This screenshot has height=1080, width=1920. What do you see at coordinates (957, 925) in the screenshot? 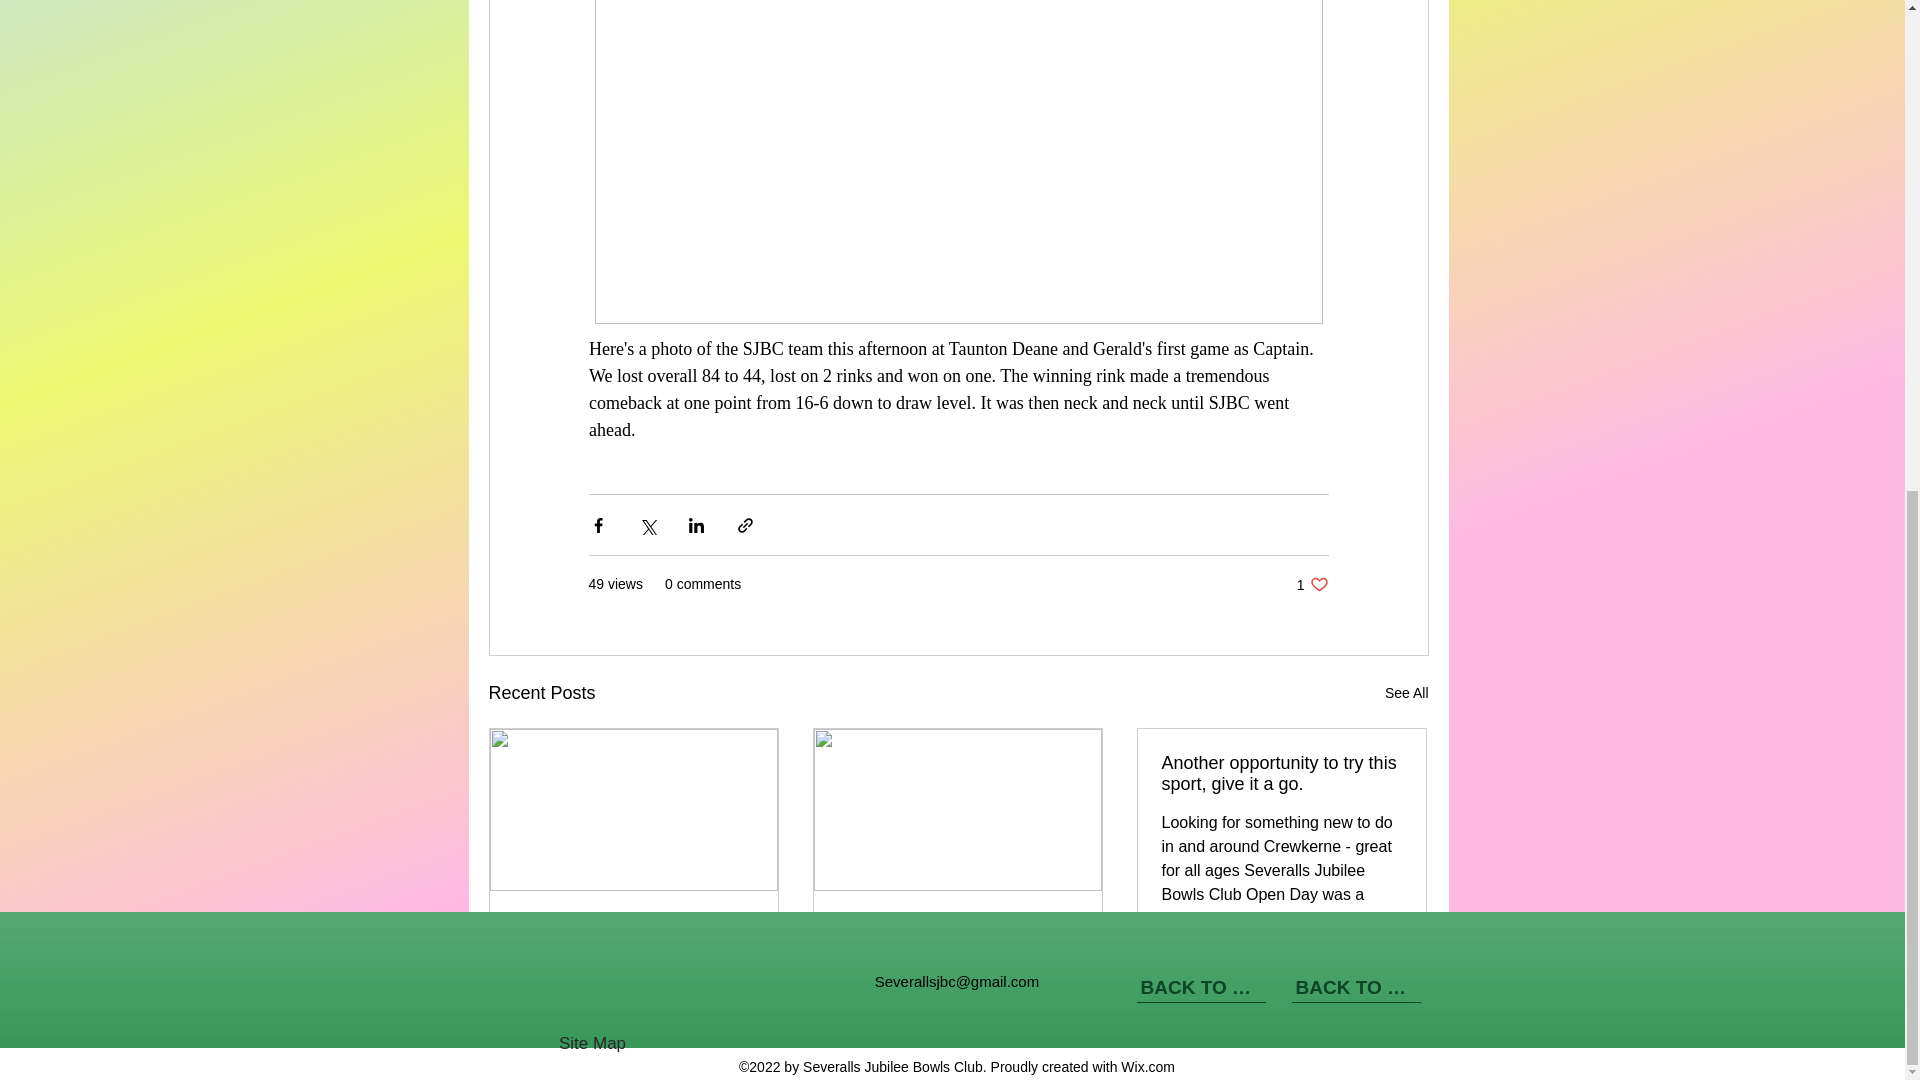
I see `Australian Pairs` at bounding box center [957, 925].